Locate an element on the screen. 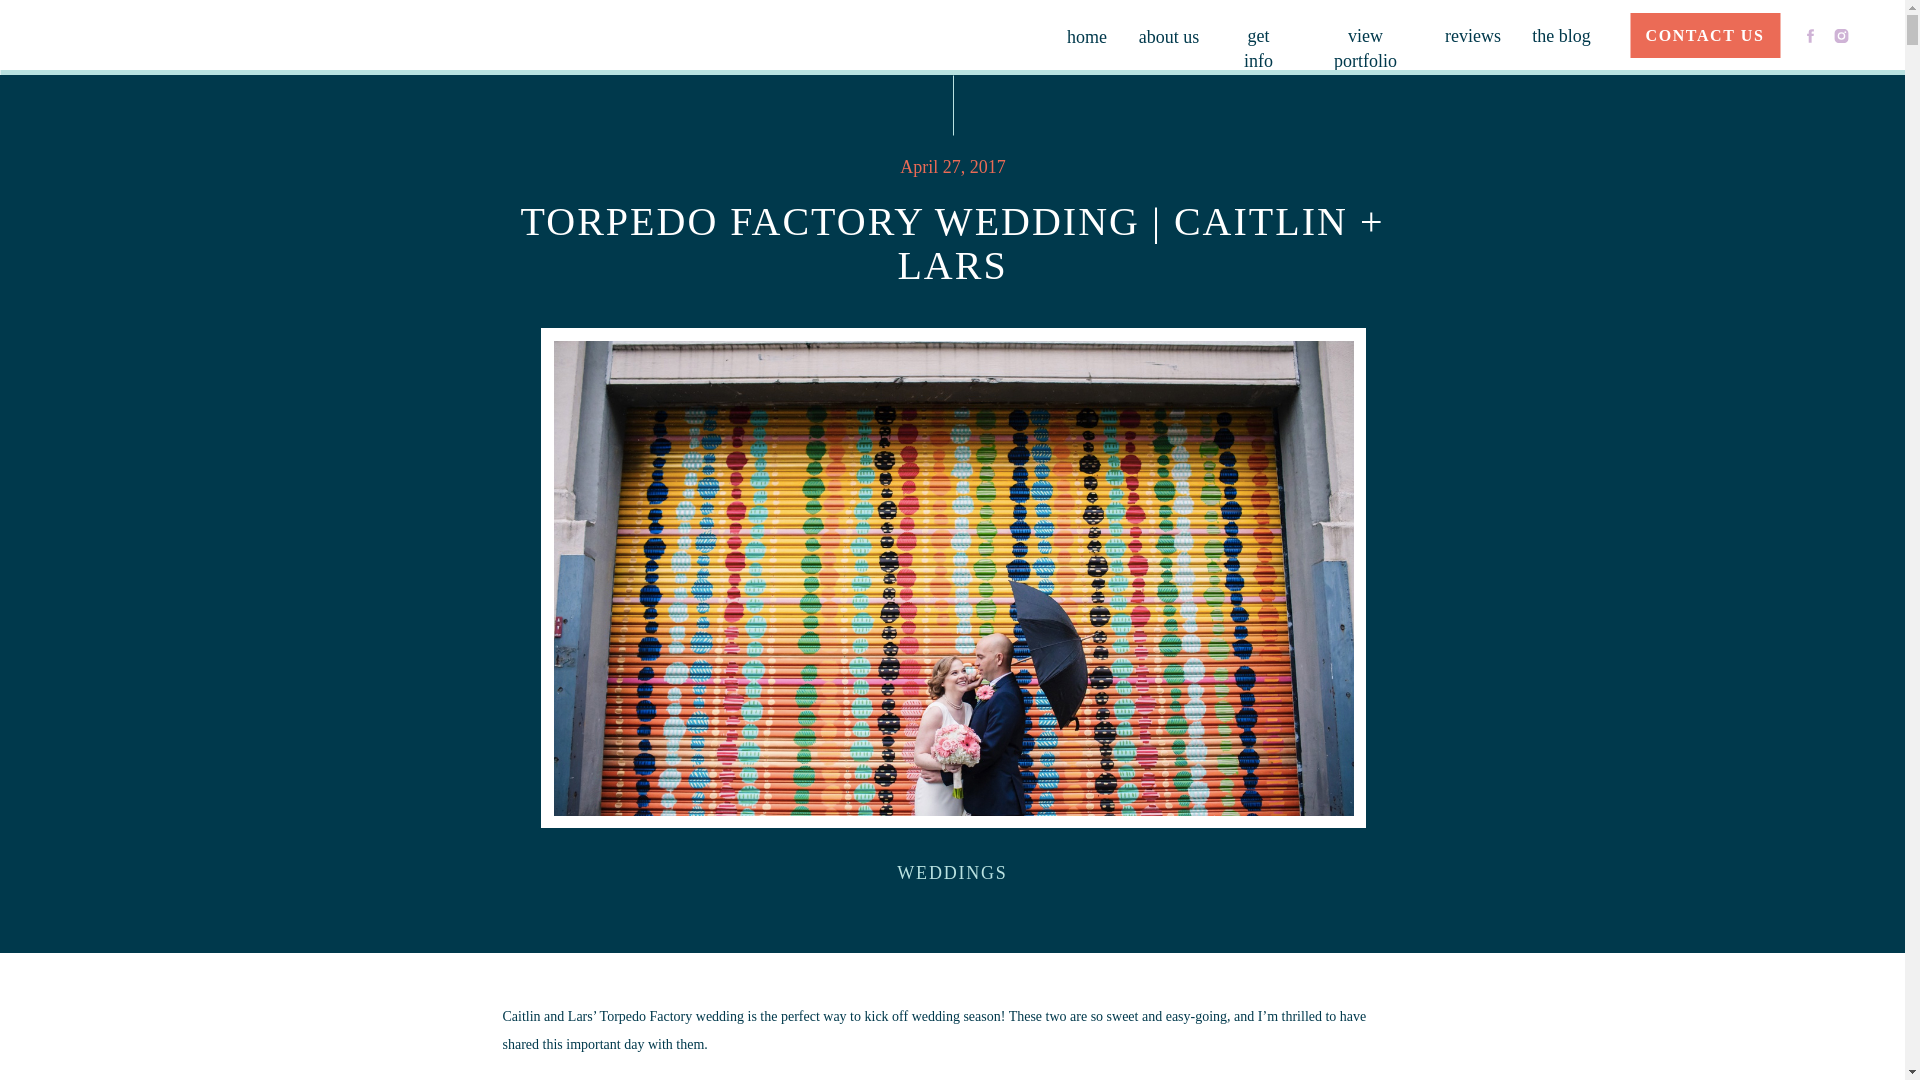 This screenshot has width=1920, height=1080. WEDDINGS is located at coordinates (951, 872).